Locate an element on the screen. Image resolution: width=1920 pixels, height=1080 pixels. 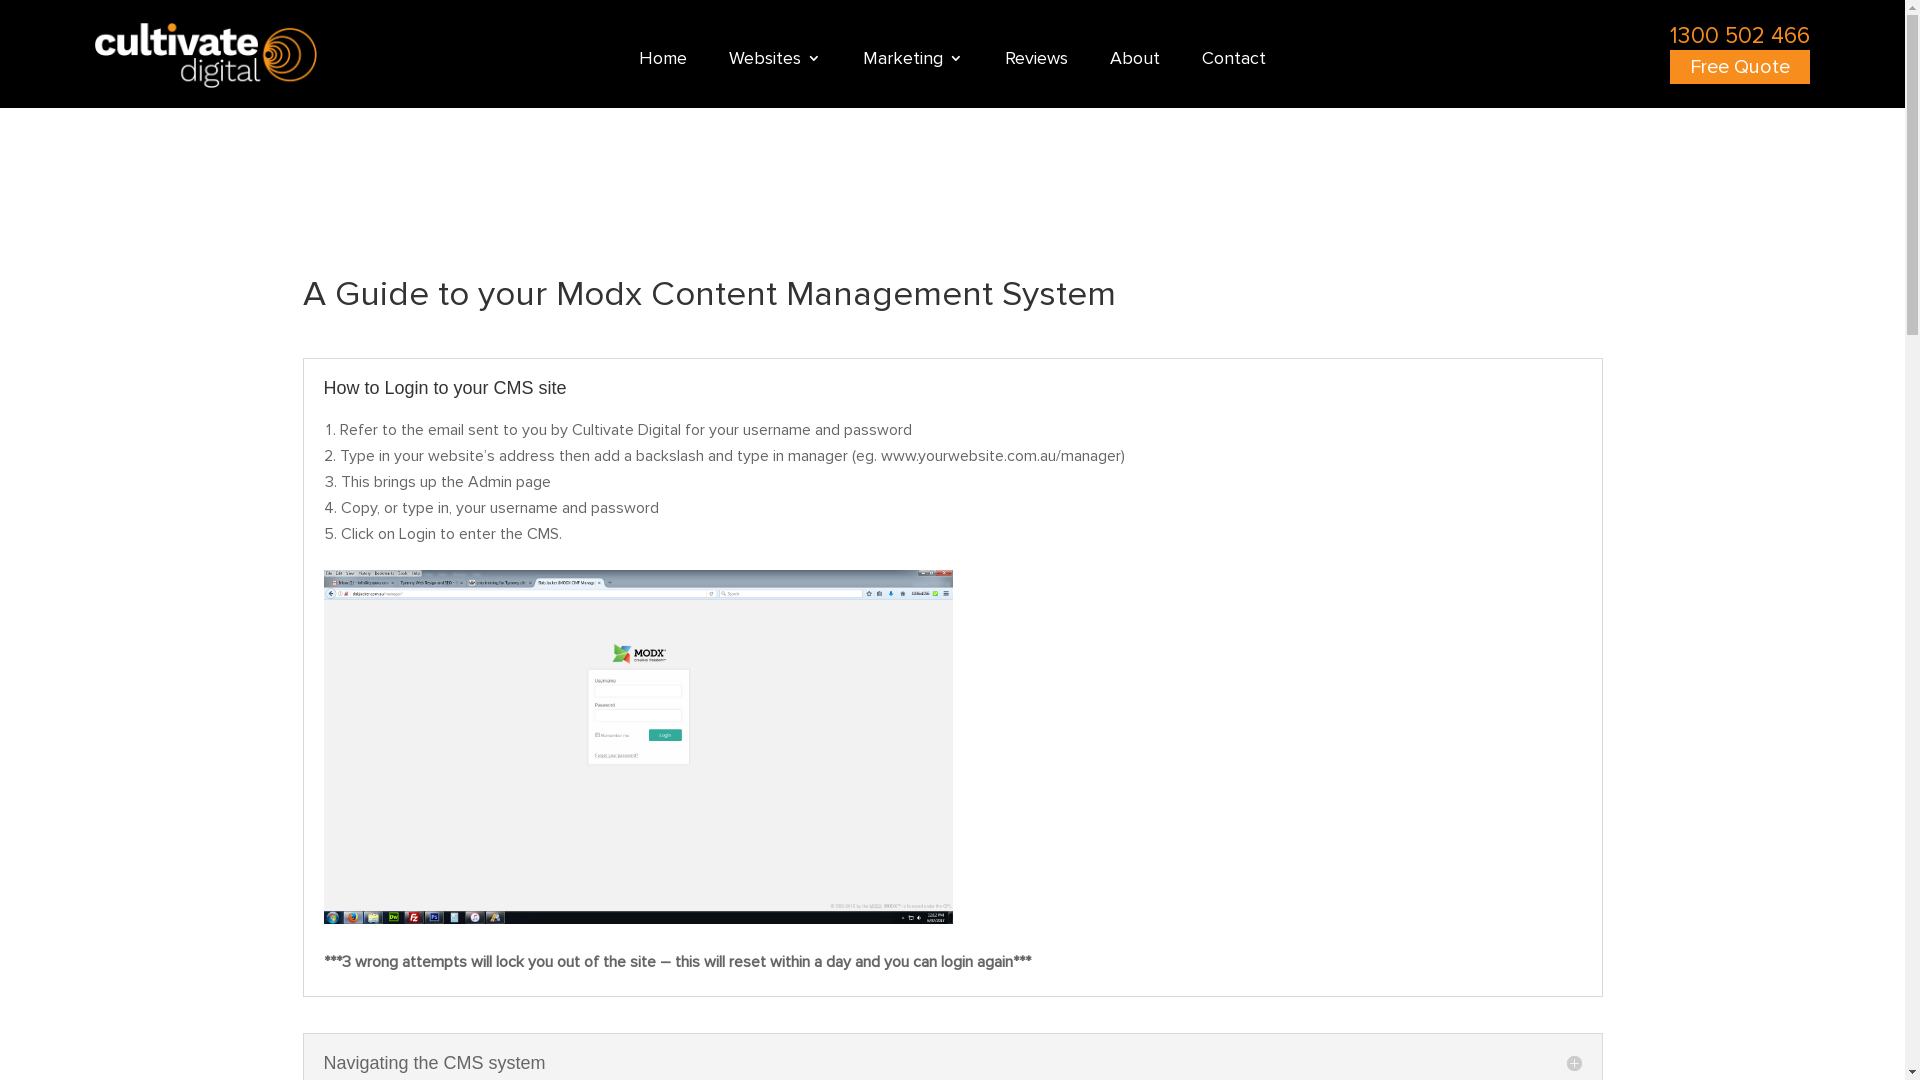
1300 502 466 is located at coordinates (1740, 36).